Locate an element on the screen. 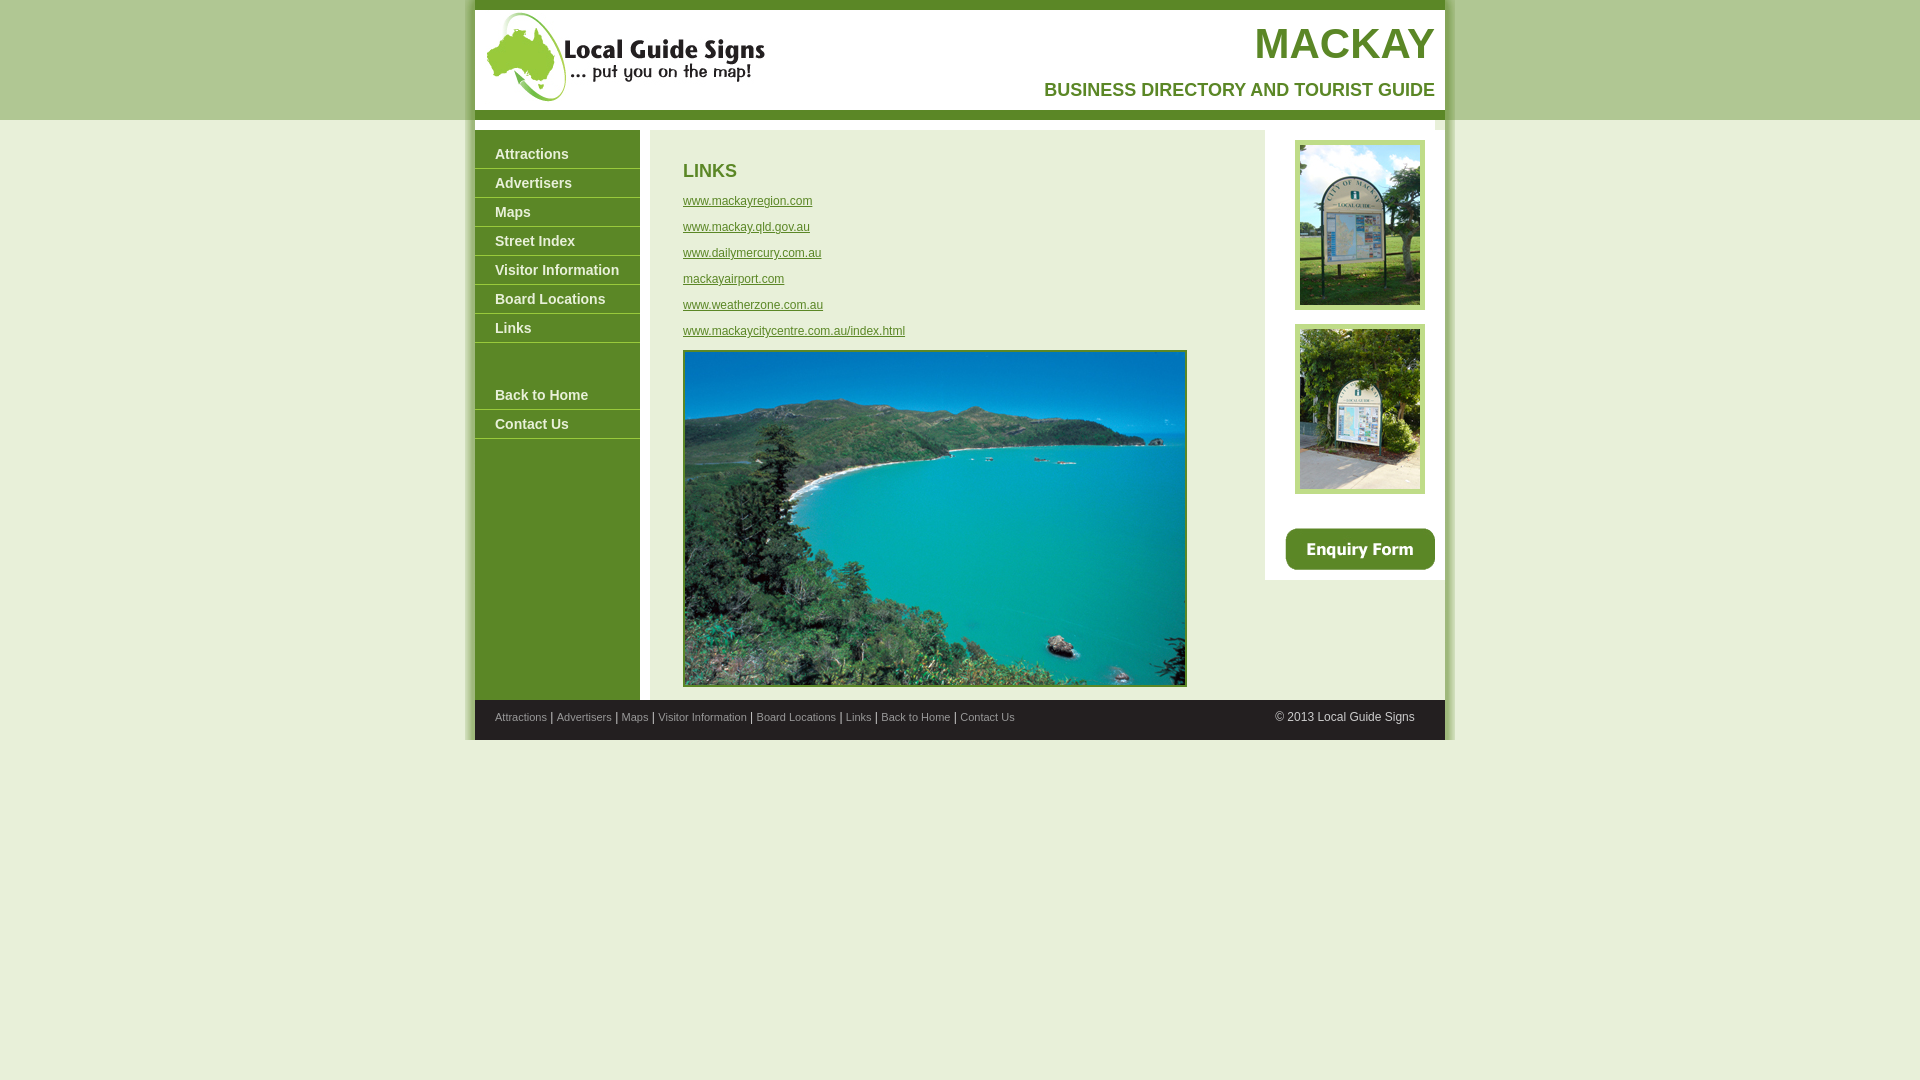  Maps is located at coordinates (636, 717).